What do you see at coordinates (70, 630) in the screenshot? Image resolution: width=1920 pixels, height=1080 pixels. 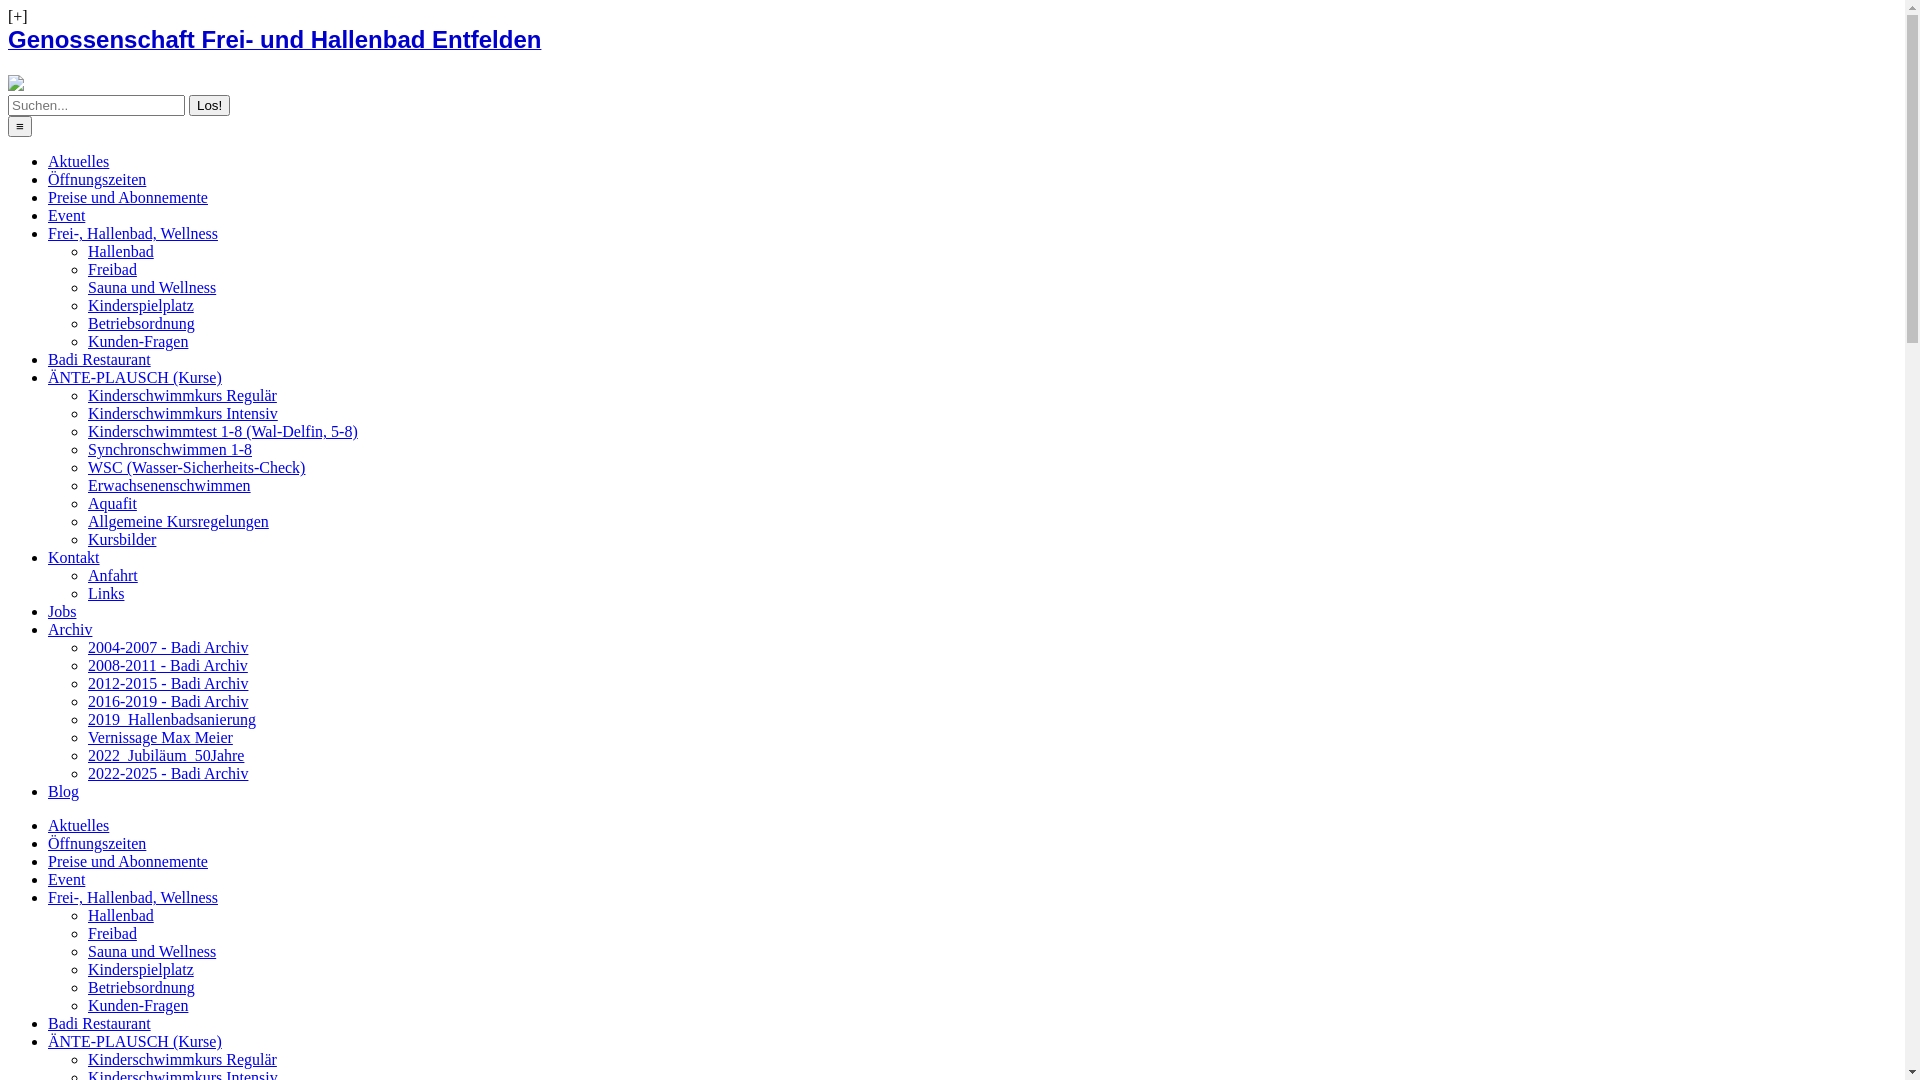 I see `Archiv` at bounding box center [70, 630].